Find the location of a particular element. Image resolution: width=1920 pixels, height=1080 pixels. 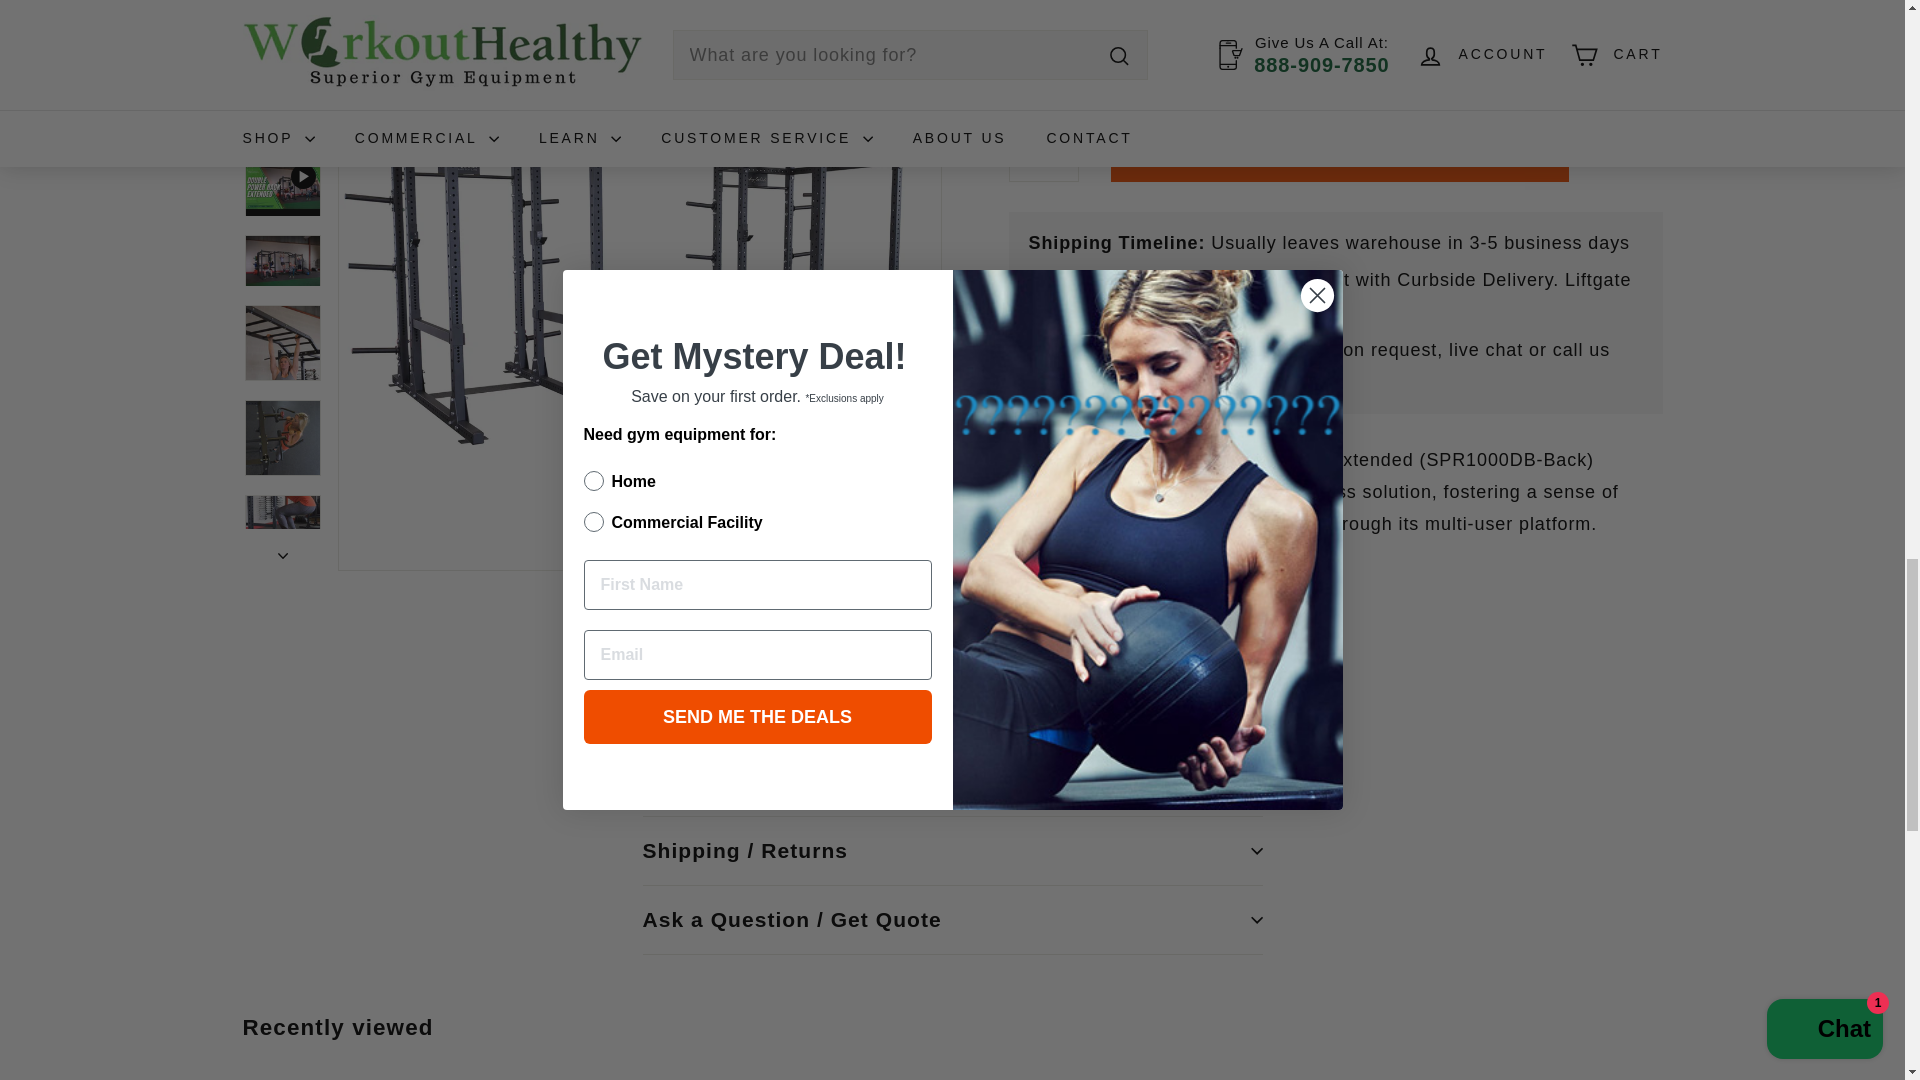

1 is located at coordinates (1042, 154).